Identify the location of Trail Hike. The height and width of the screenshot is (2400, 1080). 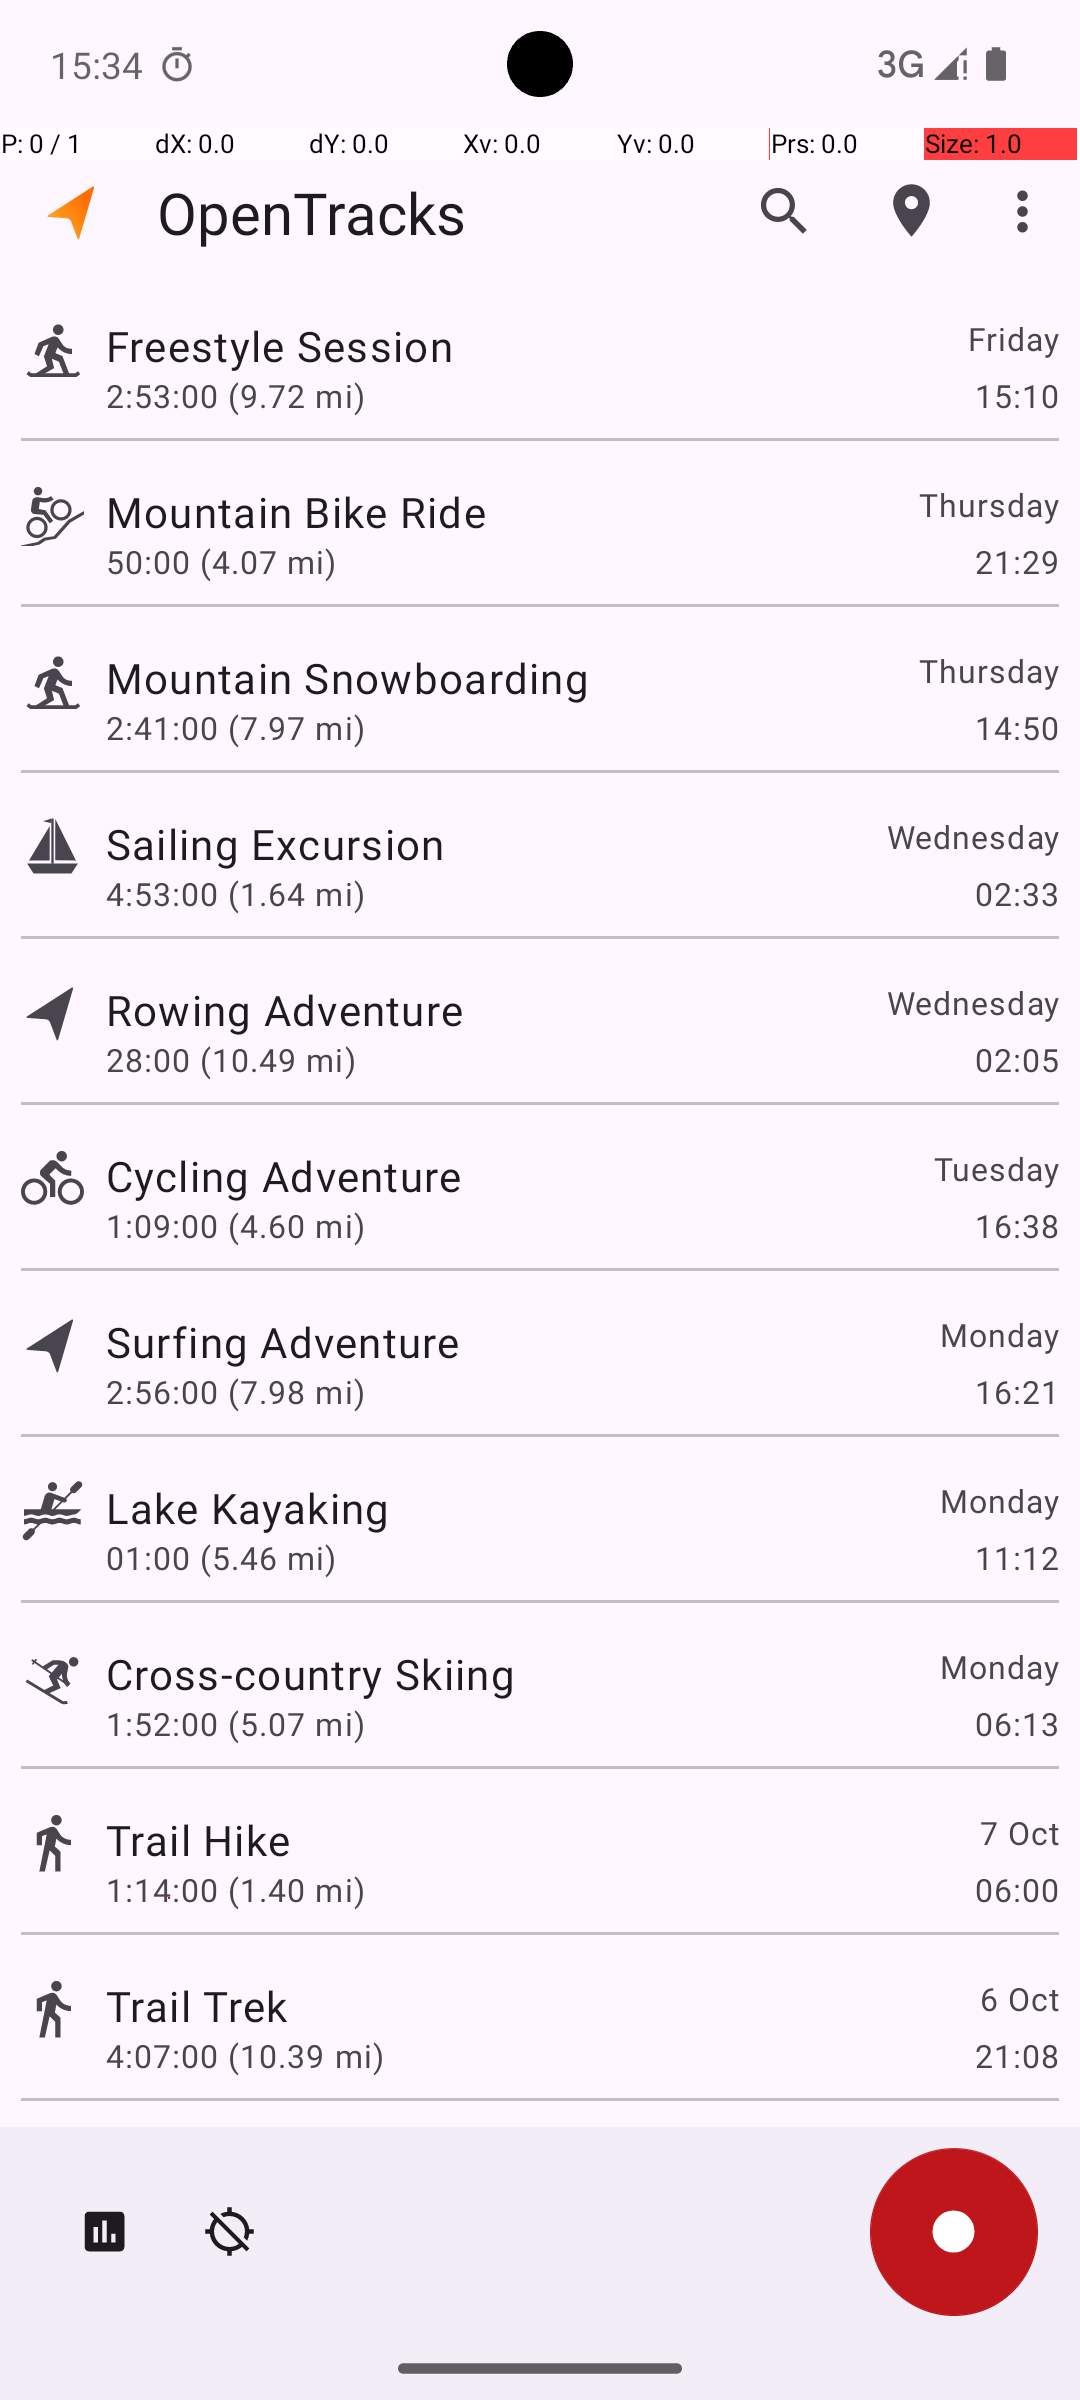
(198, 1840).